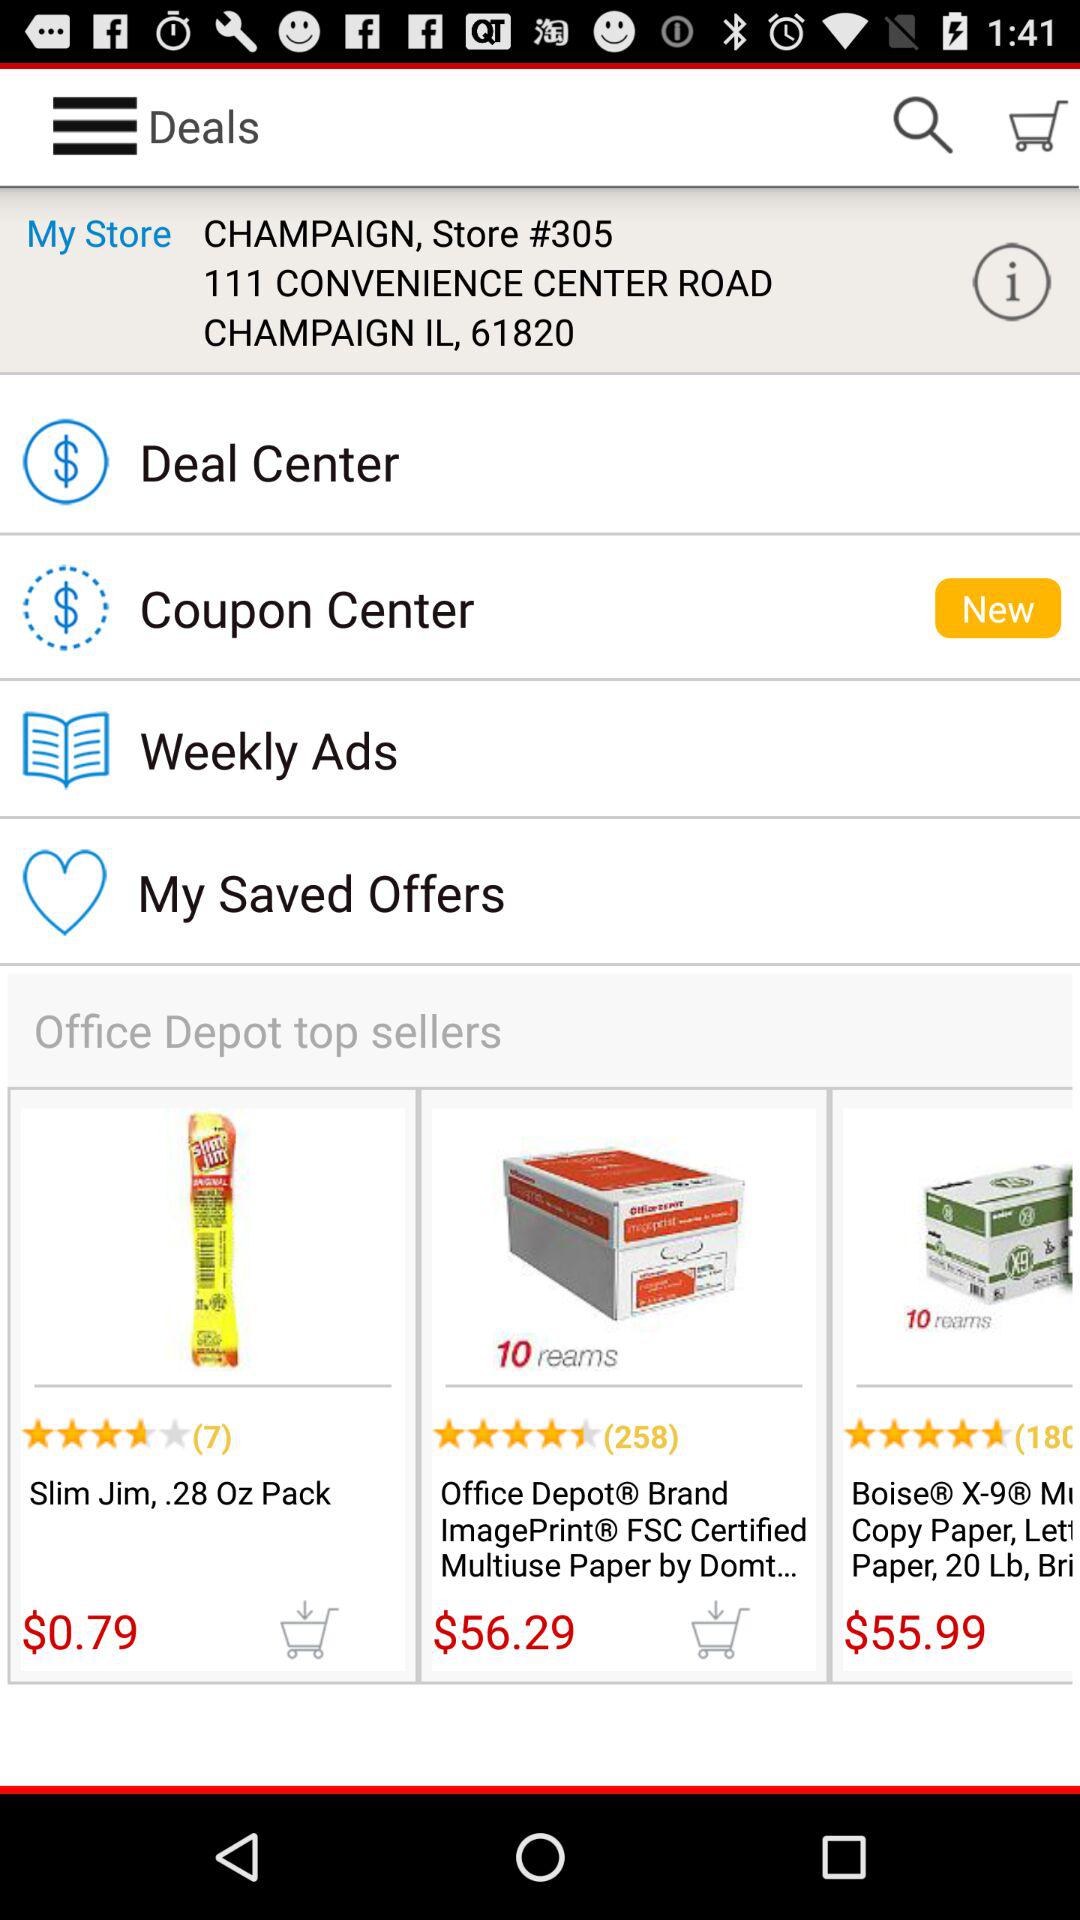  I want to click on press item above the new, so click(1011, 282).